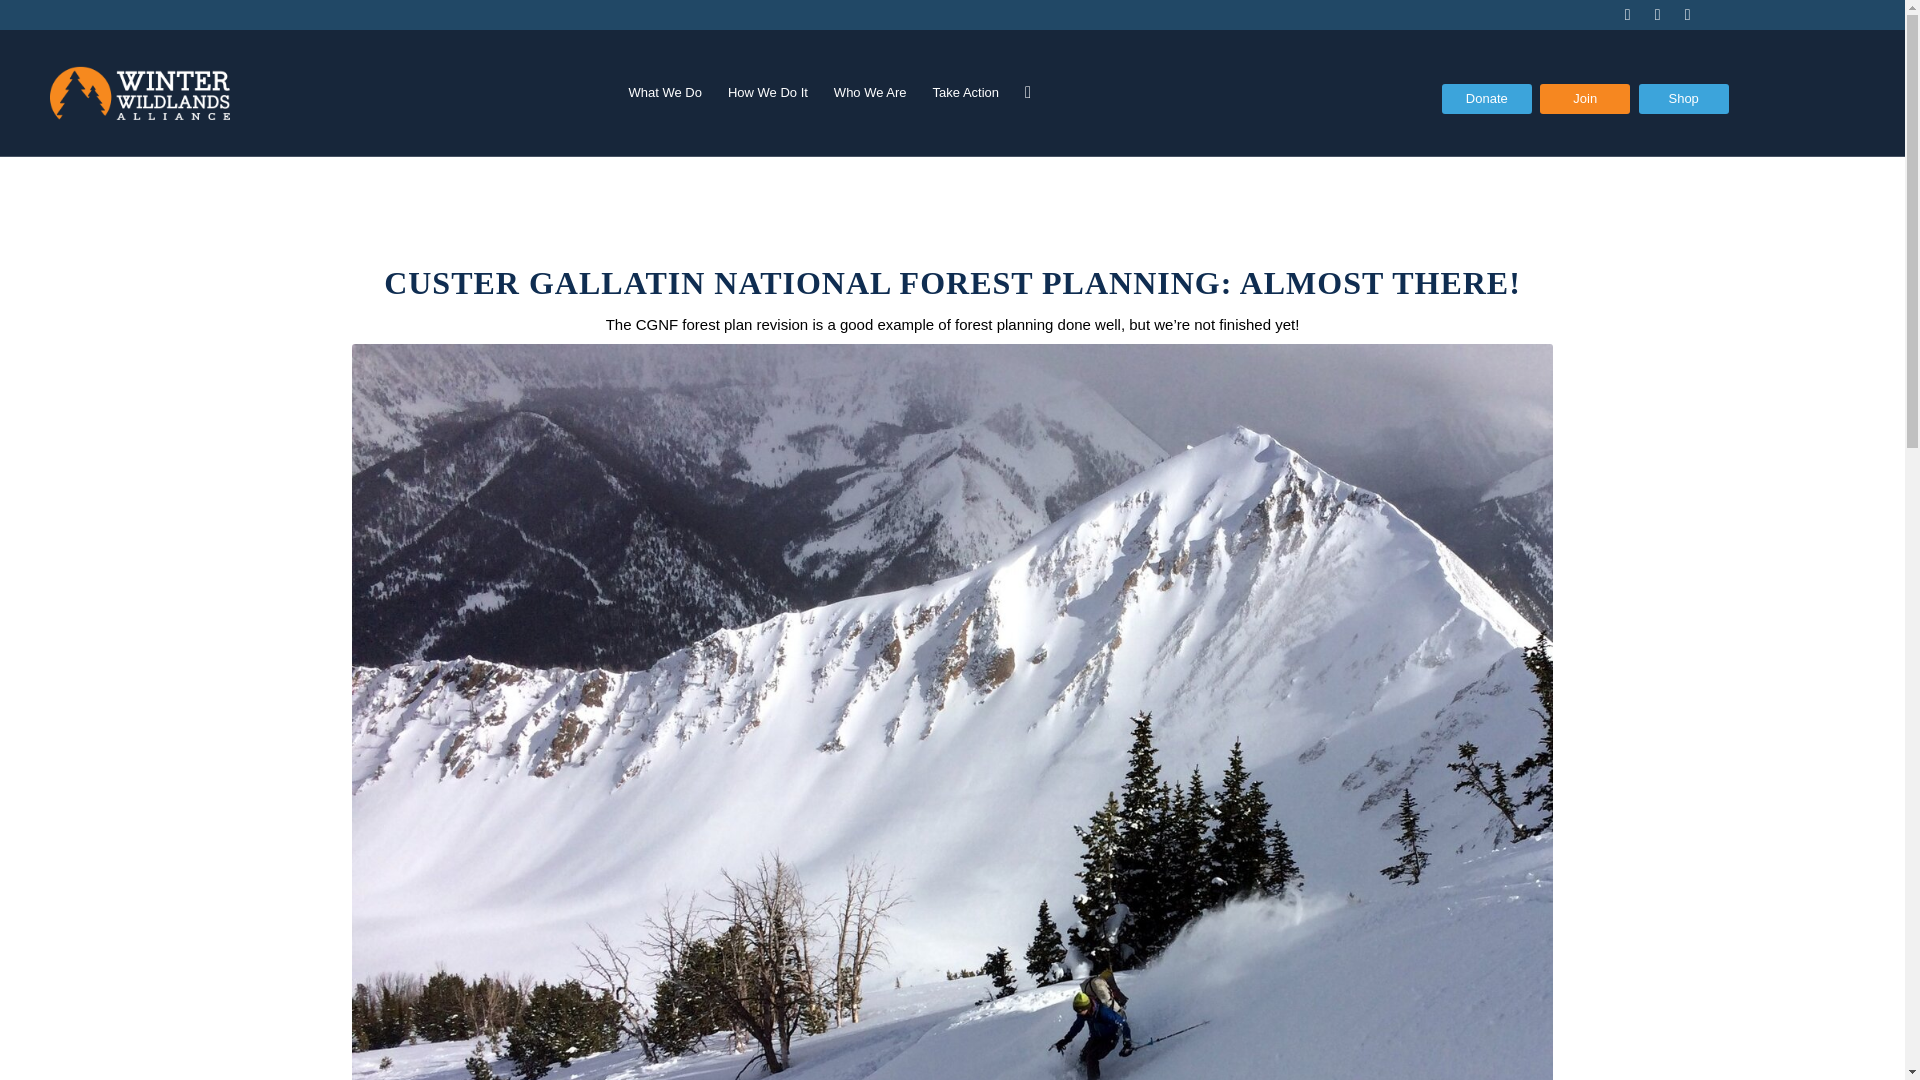 Image resolution: width=1920 pixels, height=1080 pixels. What do you see at coordinates (1688, 15) in the screenshot?
I see `Instagram` at bounding box center [1688, 15].